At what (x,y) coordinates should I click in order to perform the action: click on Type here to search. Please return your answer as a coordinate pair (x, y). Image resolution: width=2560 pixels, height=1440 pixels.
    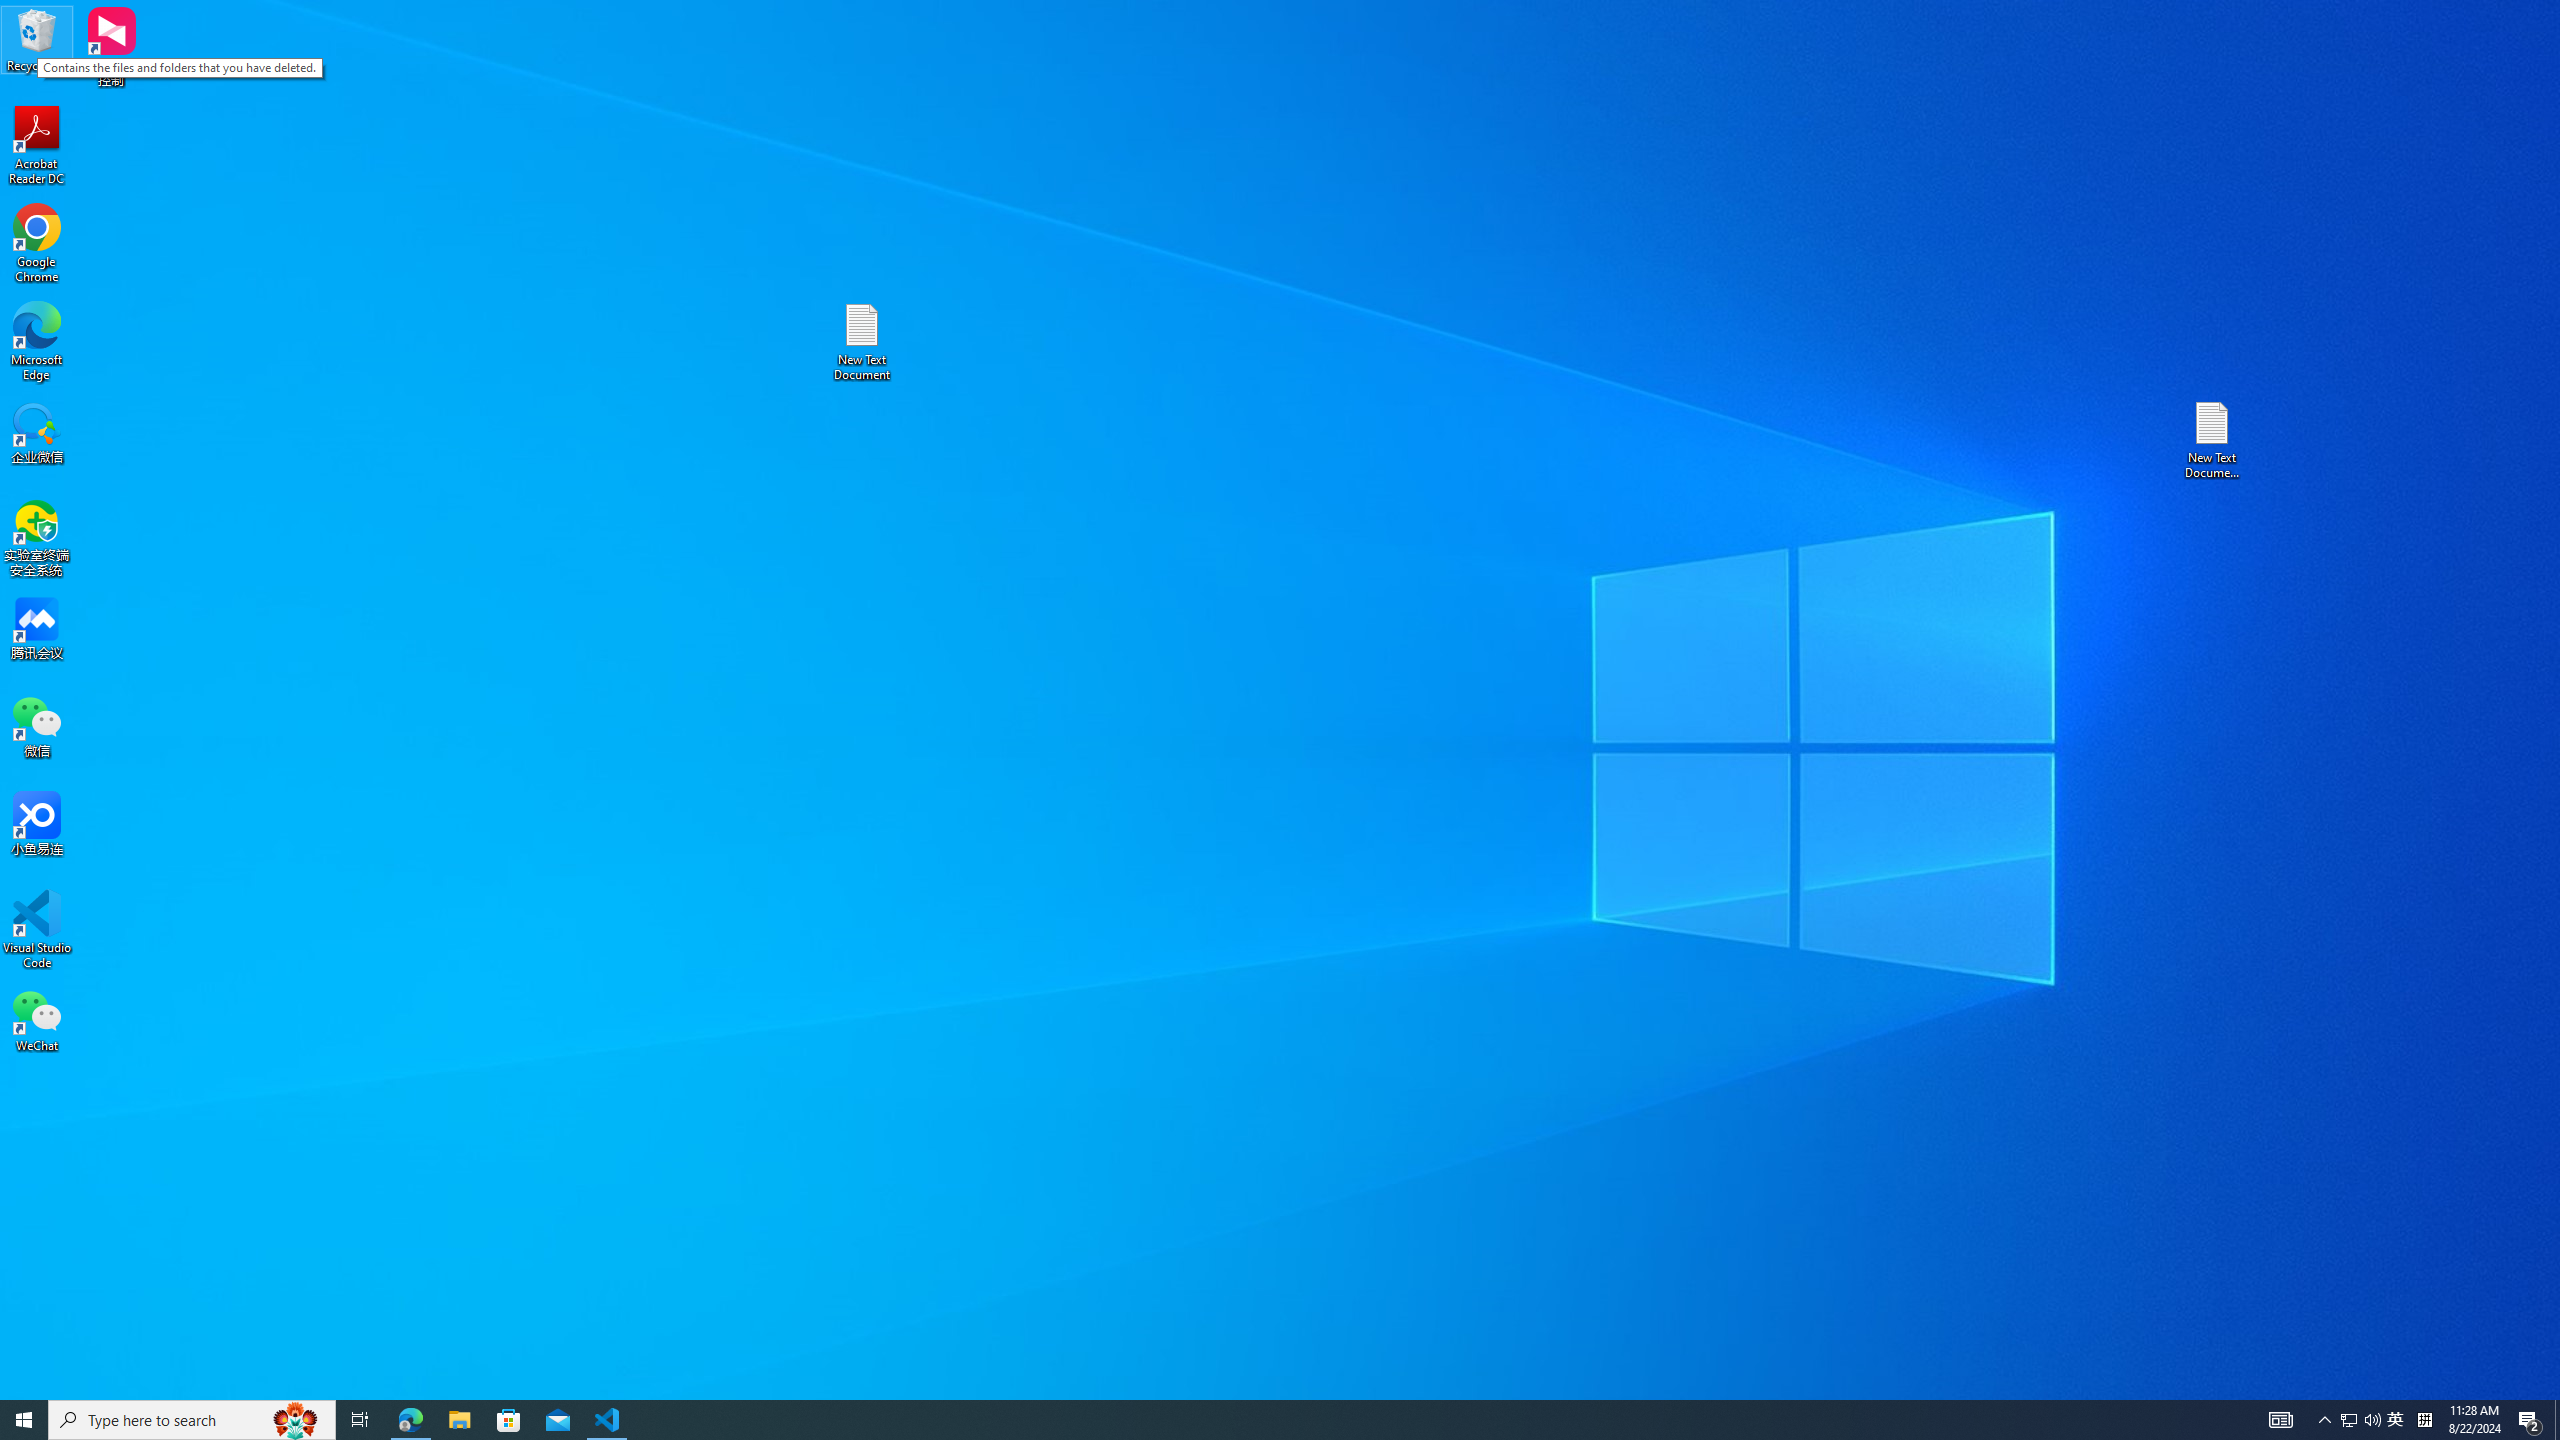
    Looking at the image, I should click on (192, 1420).